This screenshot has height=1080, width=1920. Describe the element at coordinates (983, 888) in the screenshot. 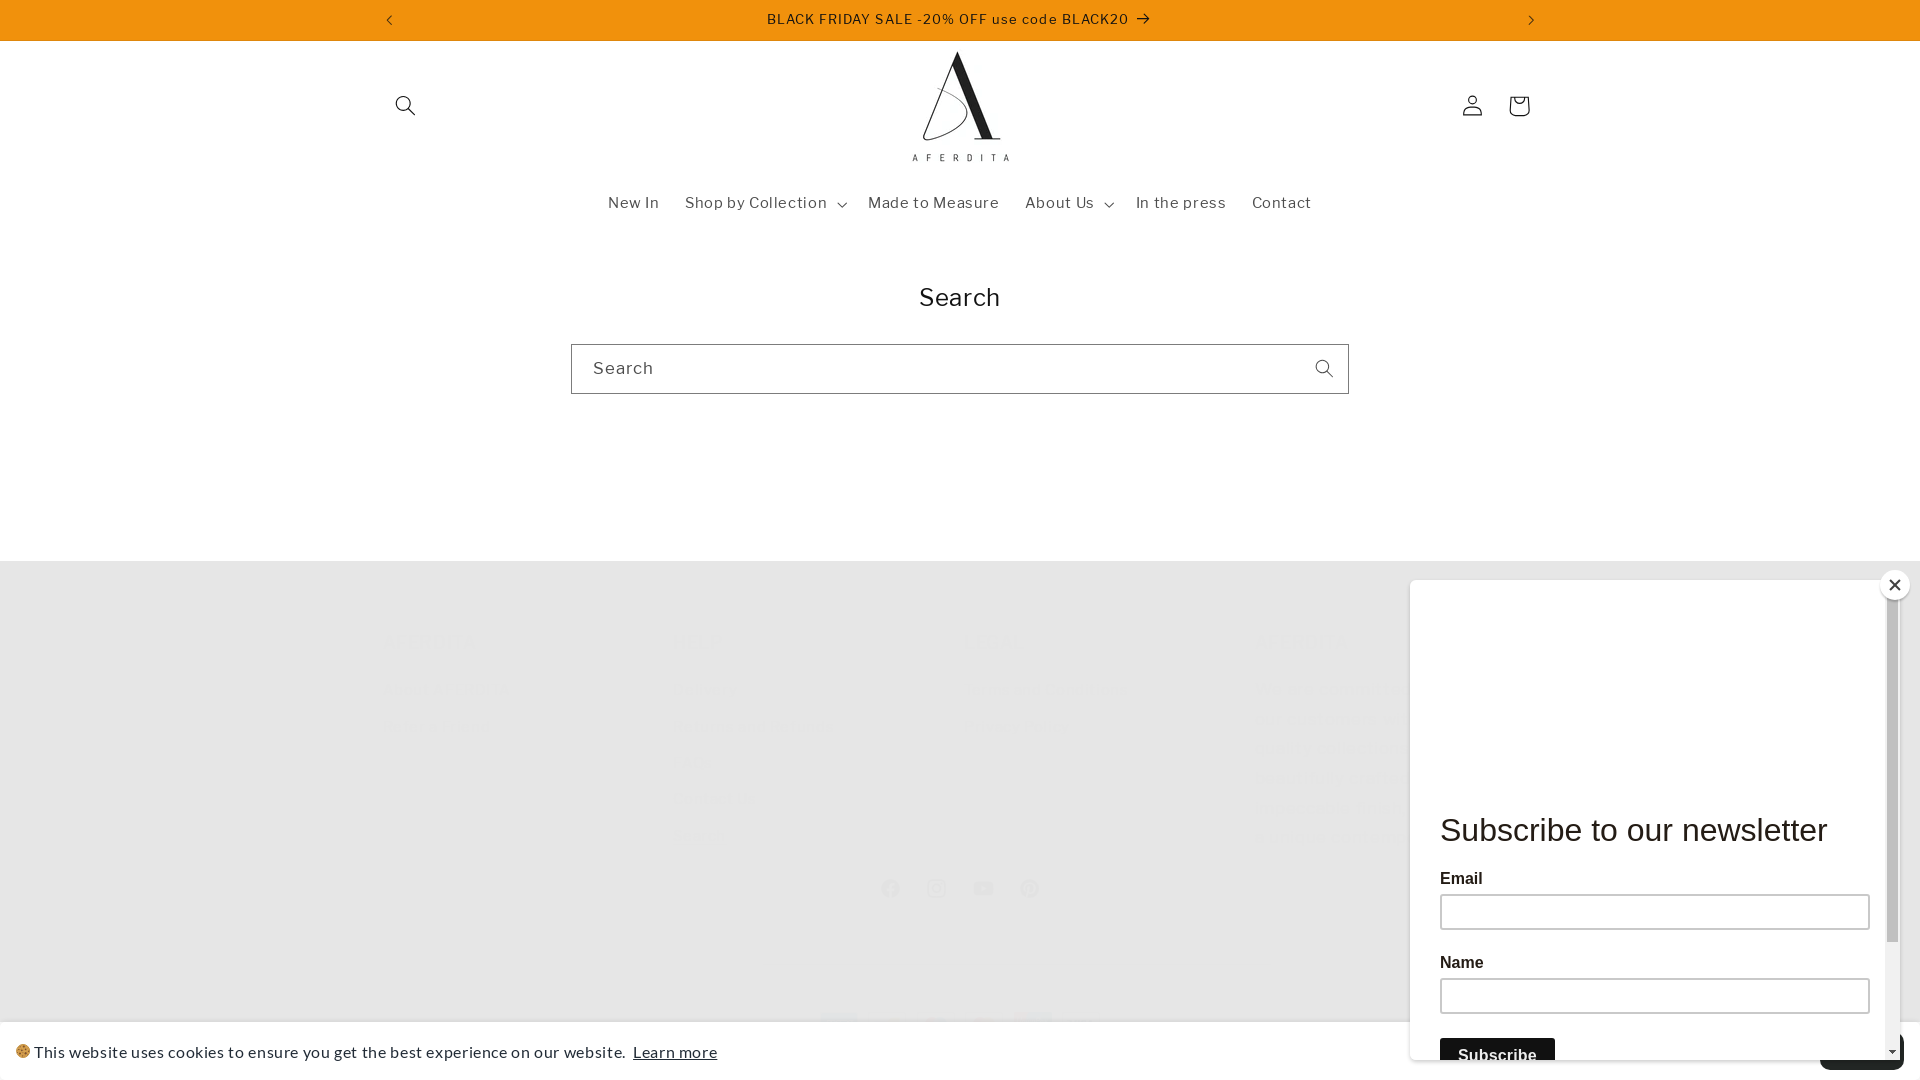

I see `YouTube` at that location.